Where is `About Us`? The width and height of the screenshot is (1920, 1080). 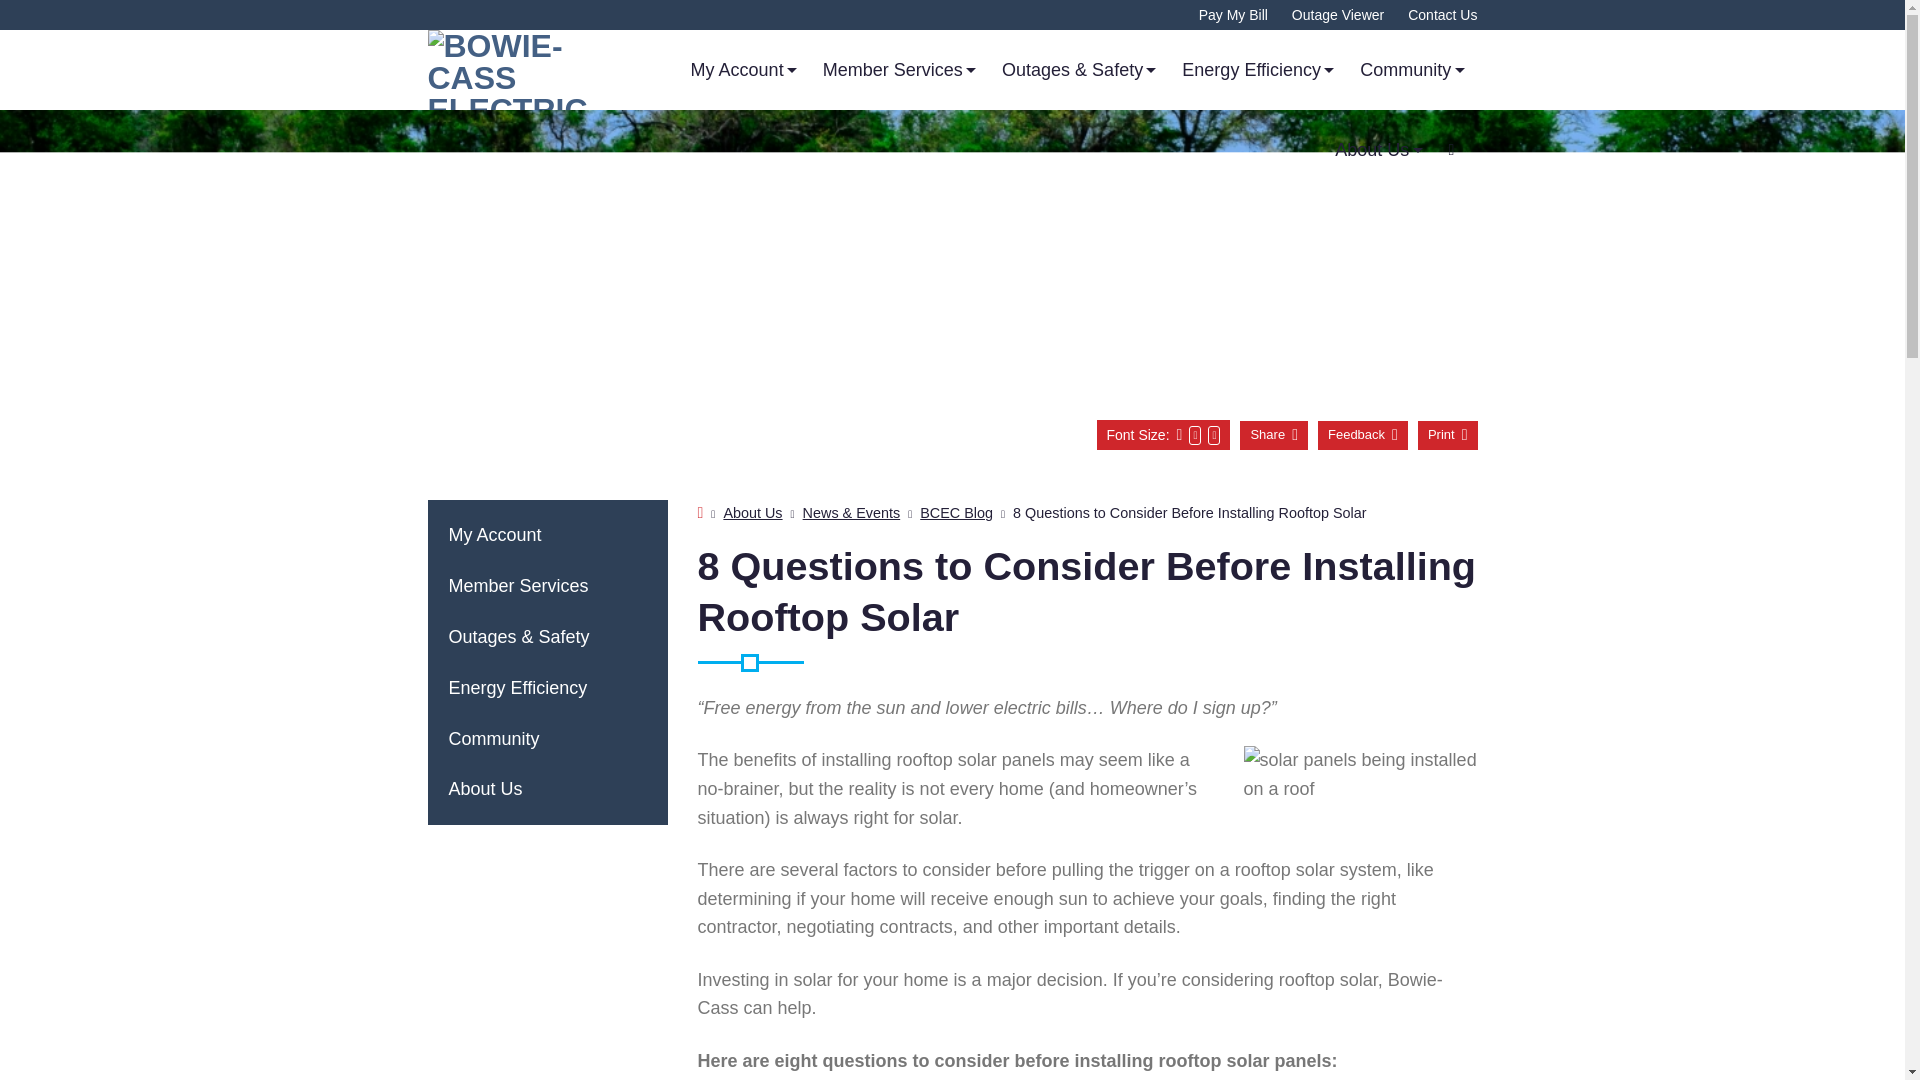
About Us is located at coordinates (1378, 150).